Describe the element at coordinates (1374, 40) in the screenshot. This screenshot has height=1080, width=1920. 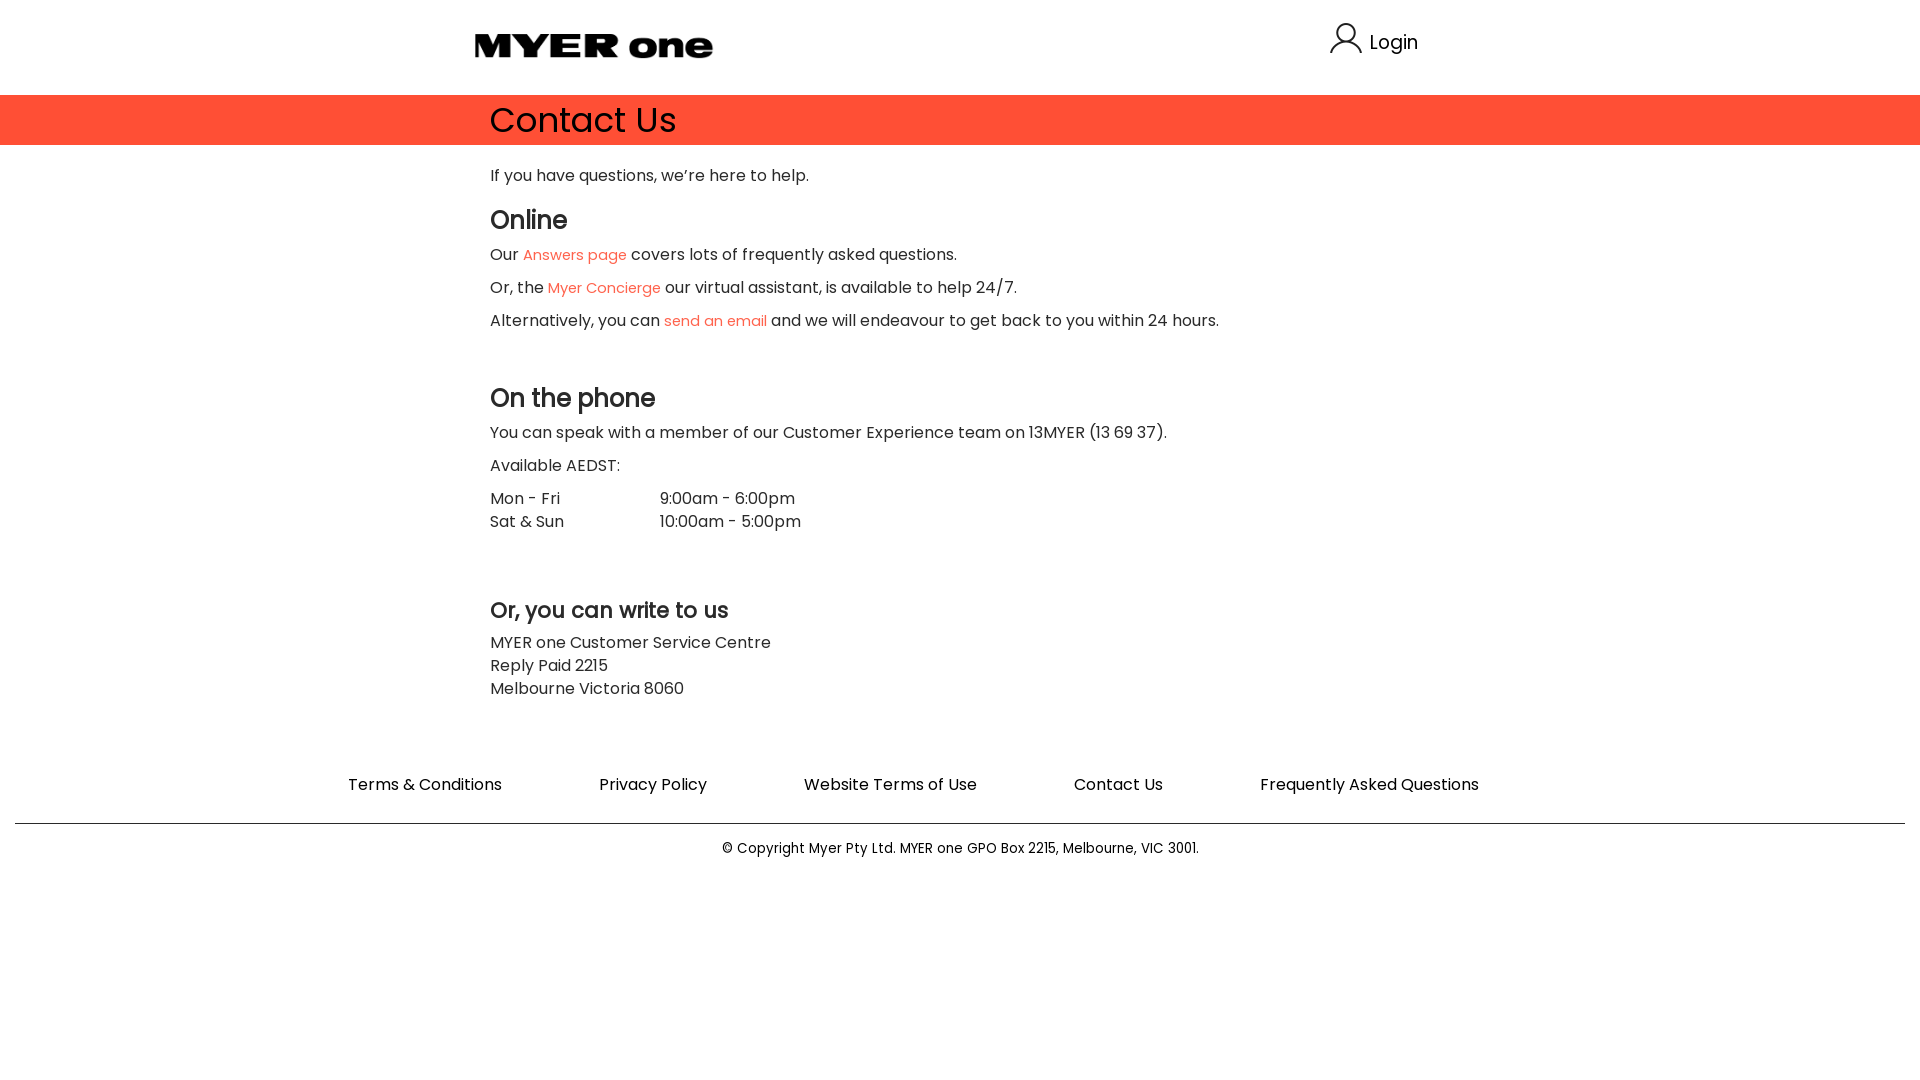
I see ` Login` at that location.